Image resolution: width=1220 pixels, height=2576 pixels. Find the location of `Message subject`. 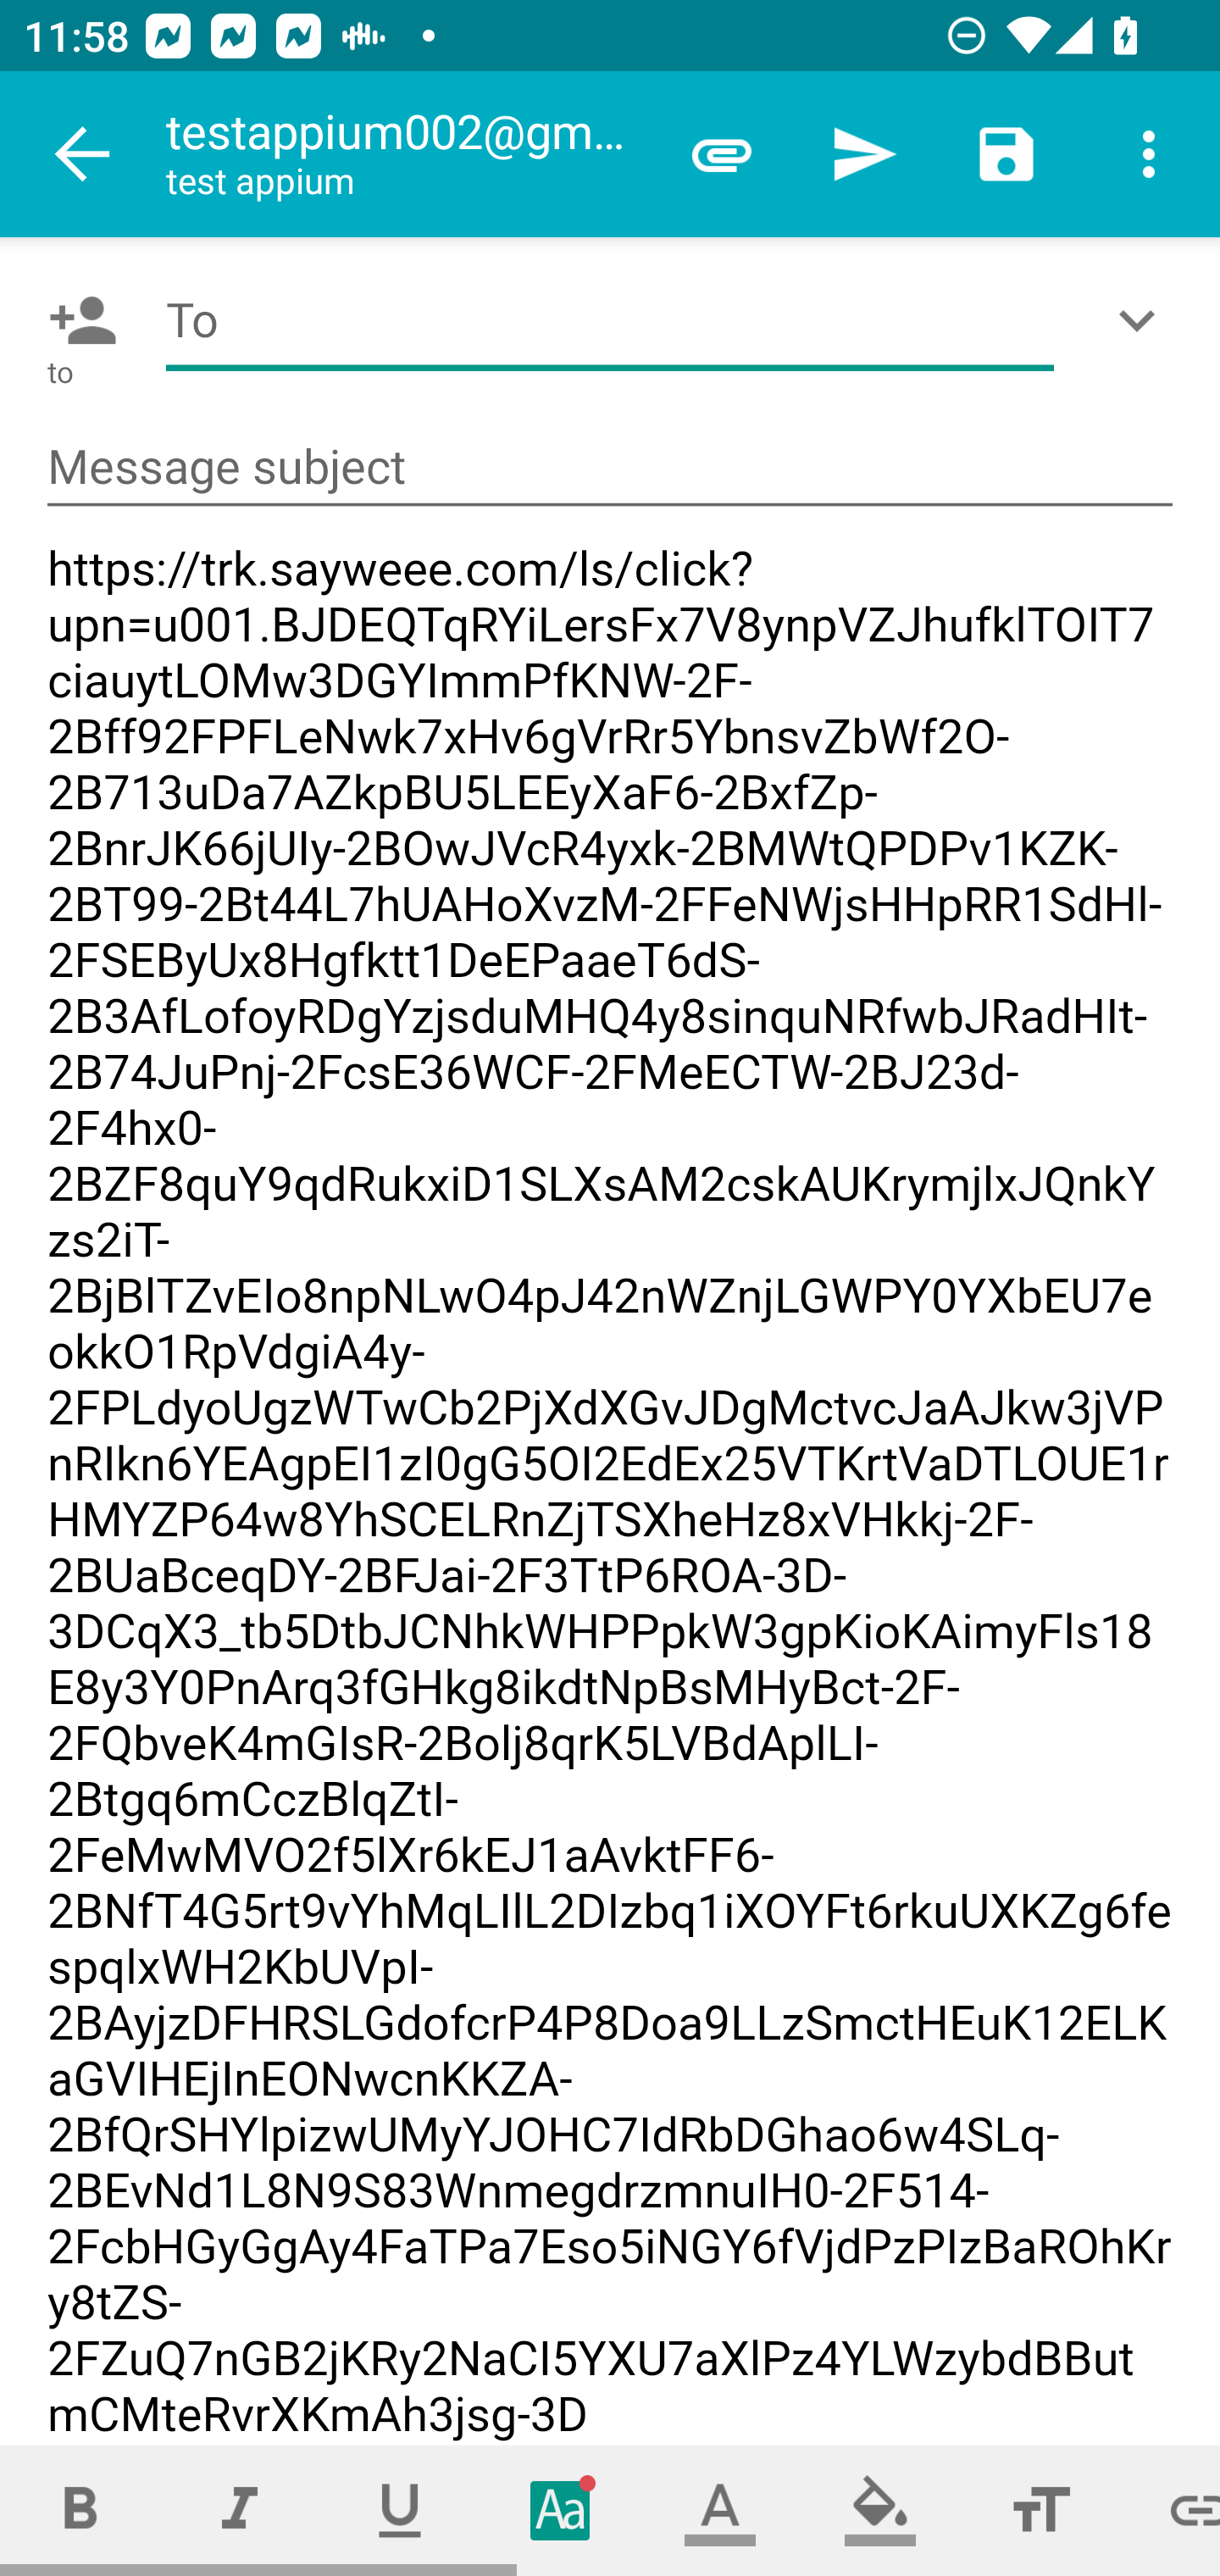

Message subject is located at coordinates (610, 468).